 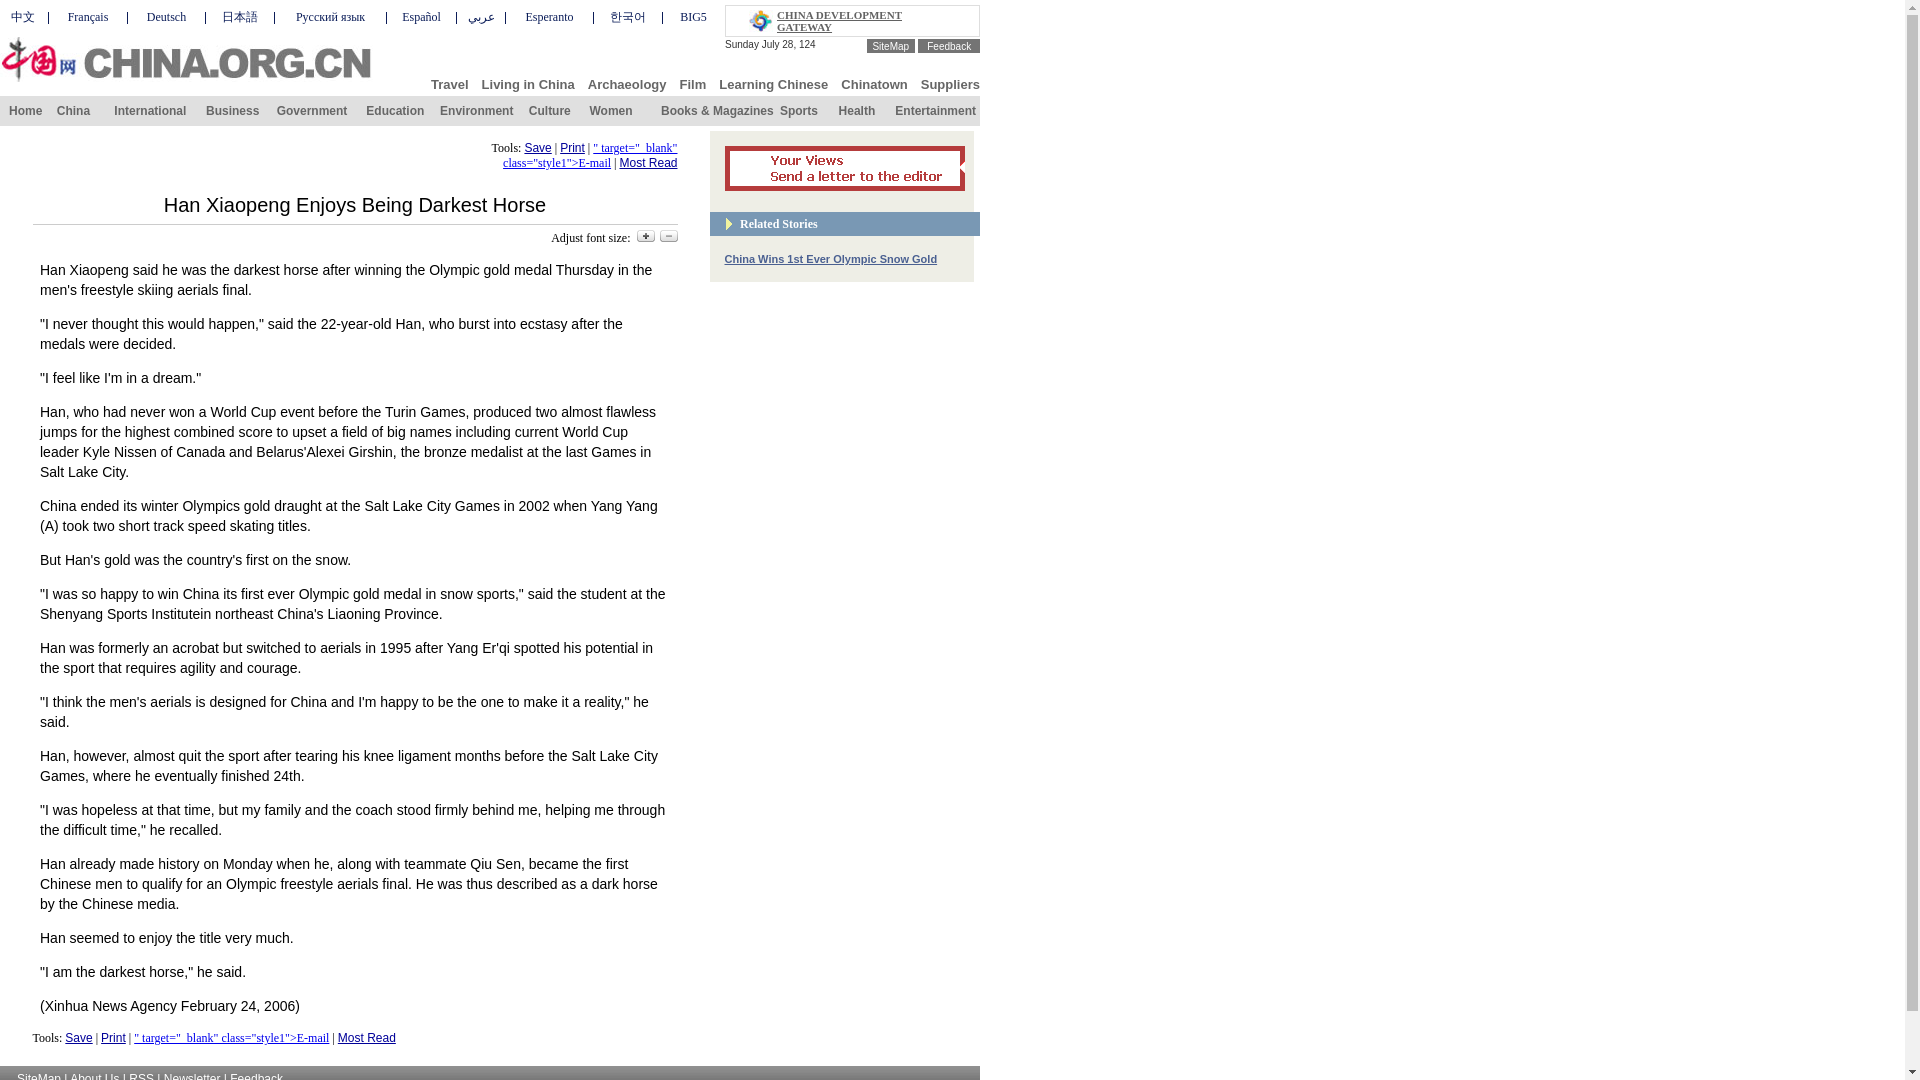 I want to click on Women, so click(x=610, y=110).